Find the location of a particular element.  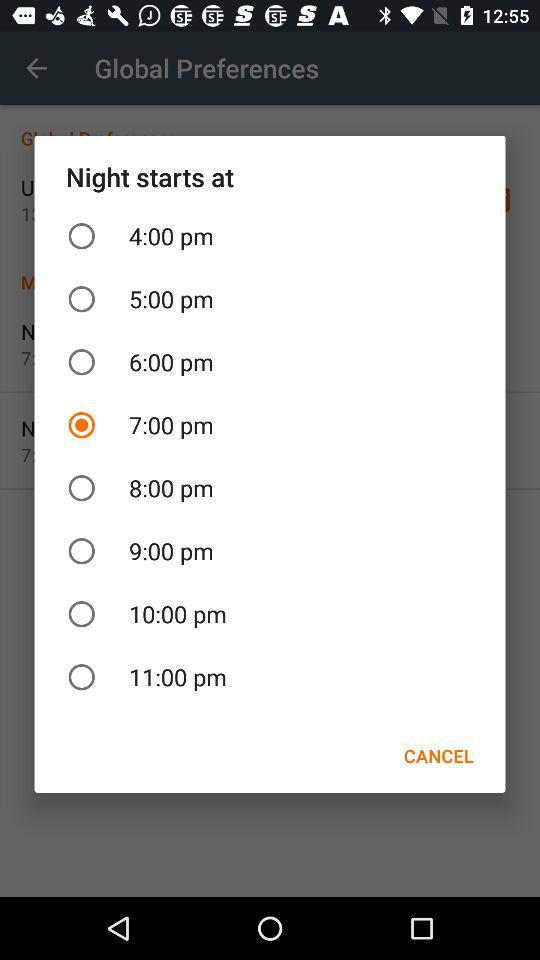

turn off item below the 11:00 pm item is located at coordinates (438, 756).